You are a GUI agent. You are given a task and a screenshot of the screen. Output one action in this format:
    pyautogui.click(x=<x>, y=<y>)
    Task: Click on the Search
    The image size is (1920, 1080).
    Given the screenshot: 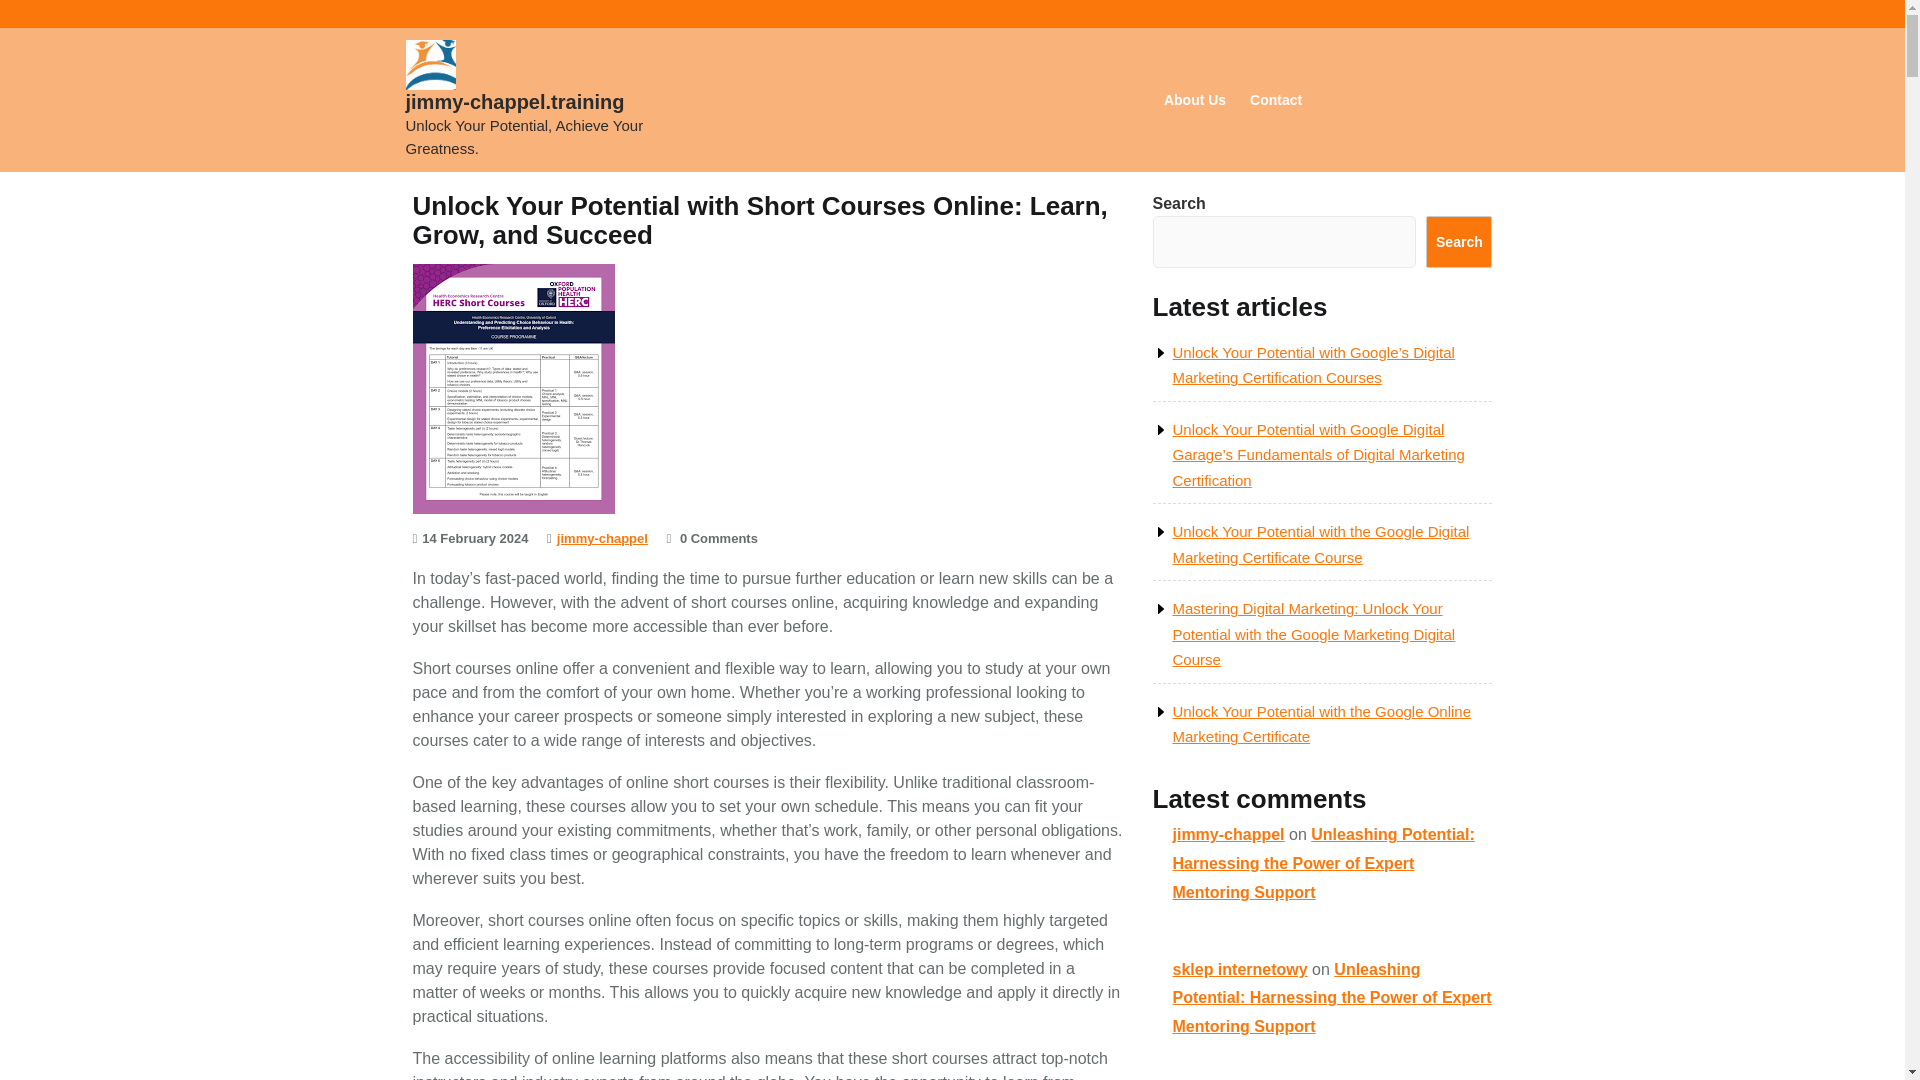 What is the action you would take?
    pyautogui.click(x=1458, y=242)
    